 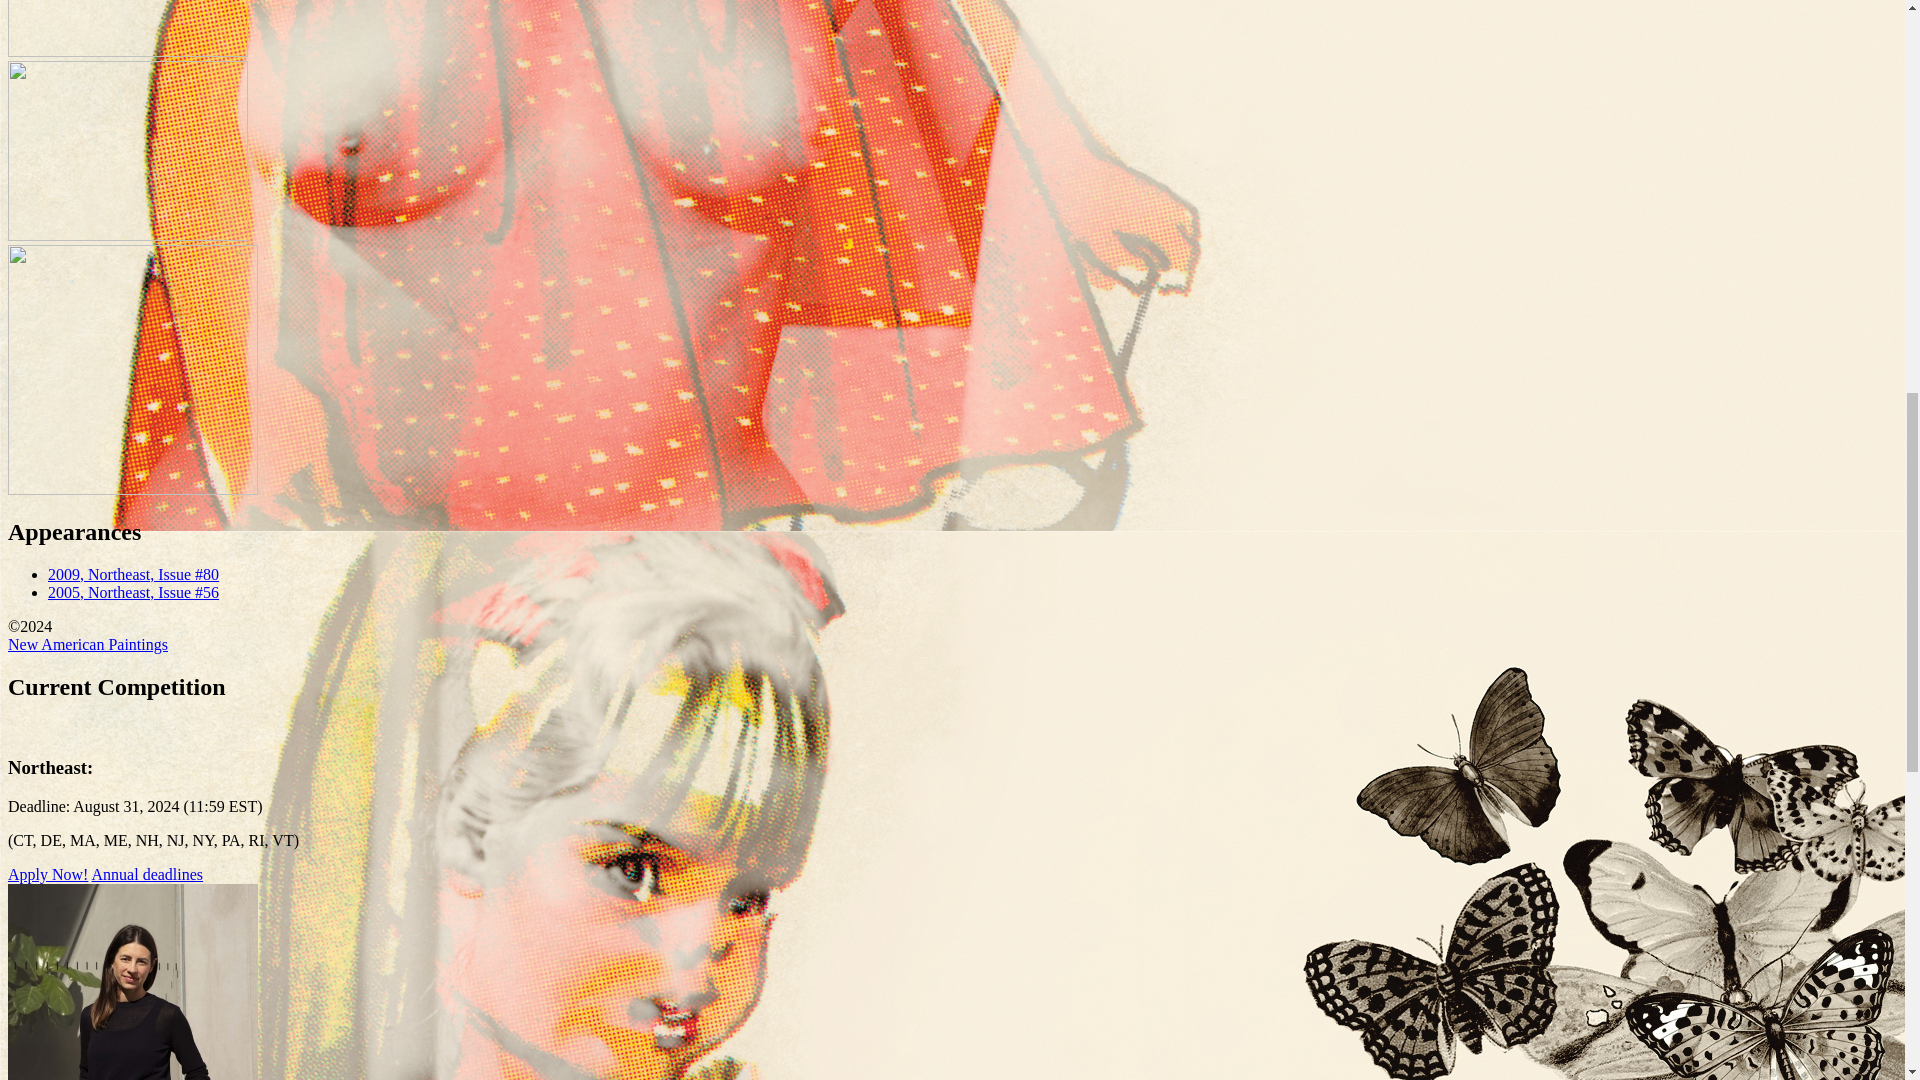 I want to click on New American Paintings, so click(x=88, y=644).